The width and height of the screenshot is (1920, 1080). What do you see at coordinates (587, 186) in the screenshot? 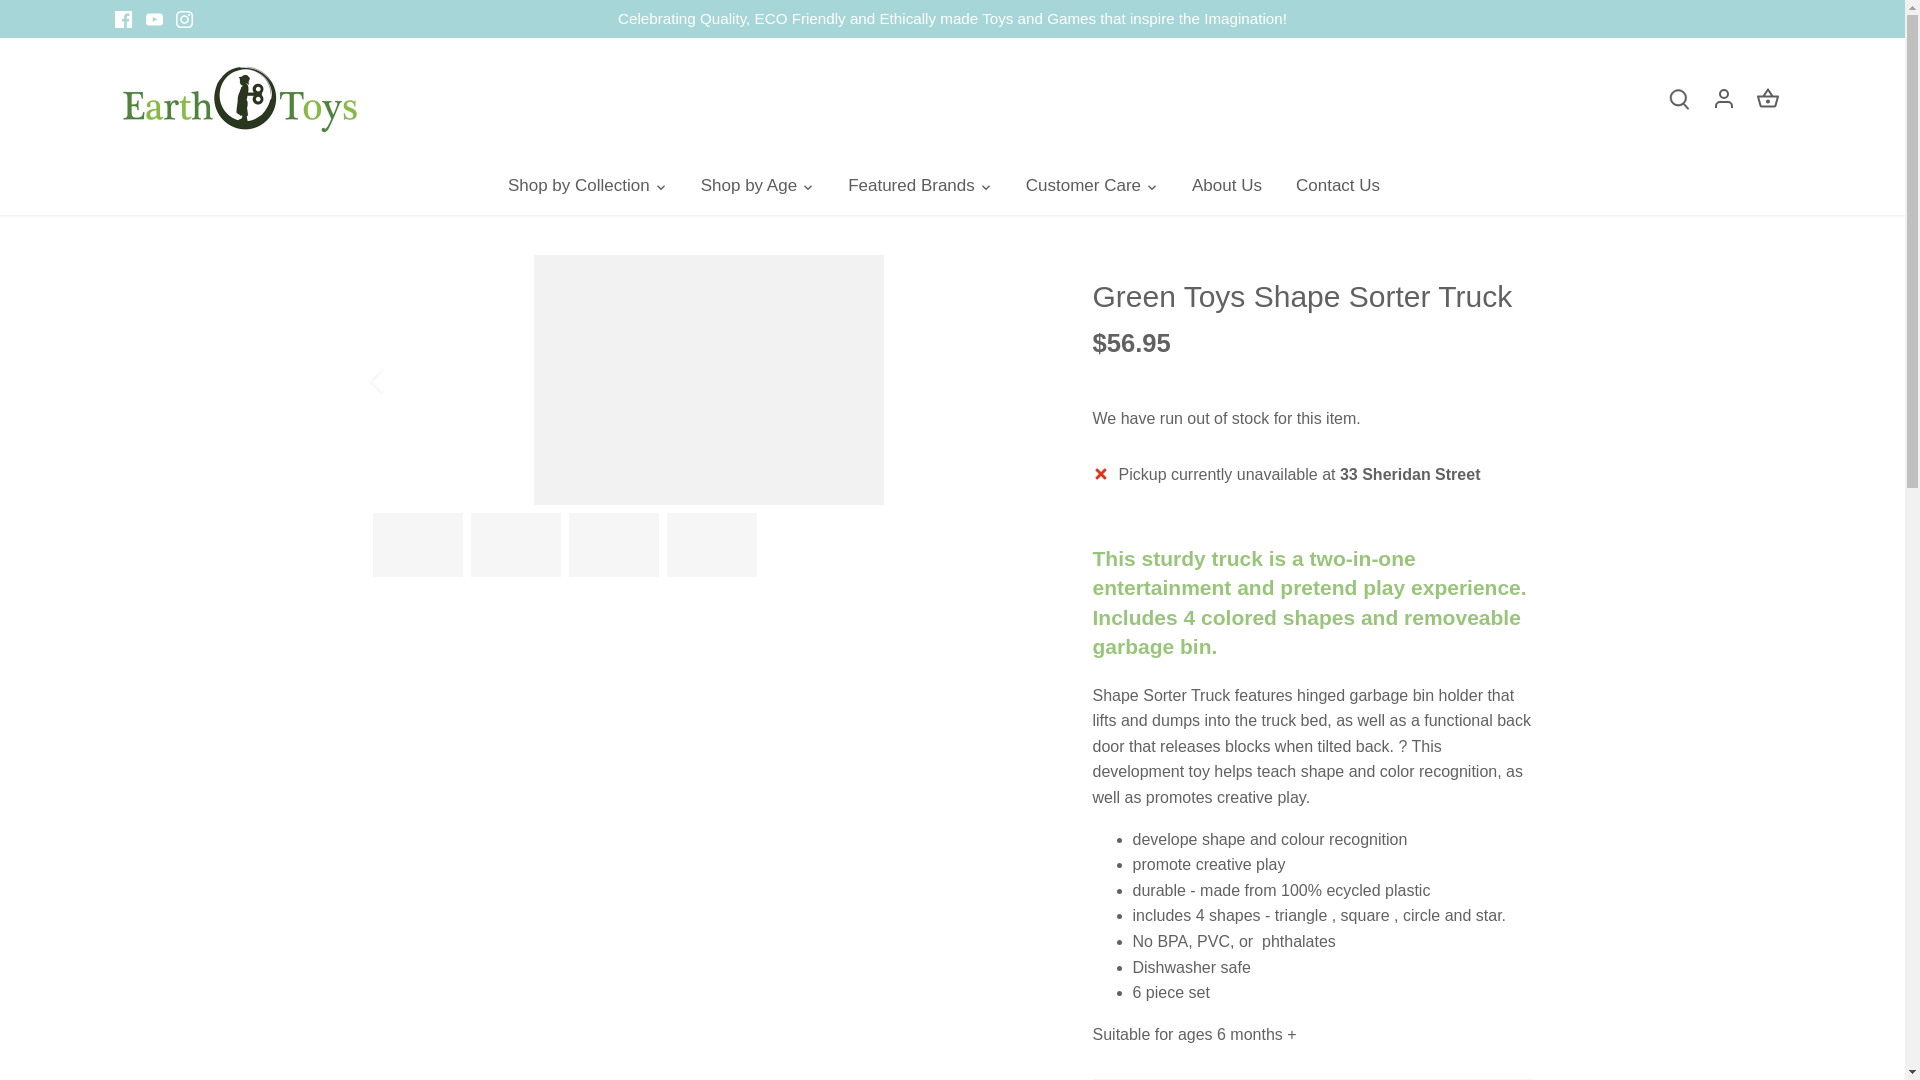
I see `Shop by Collection` at bounding box center [587, 186].